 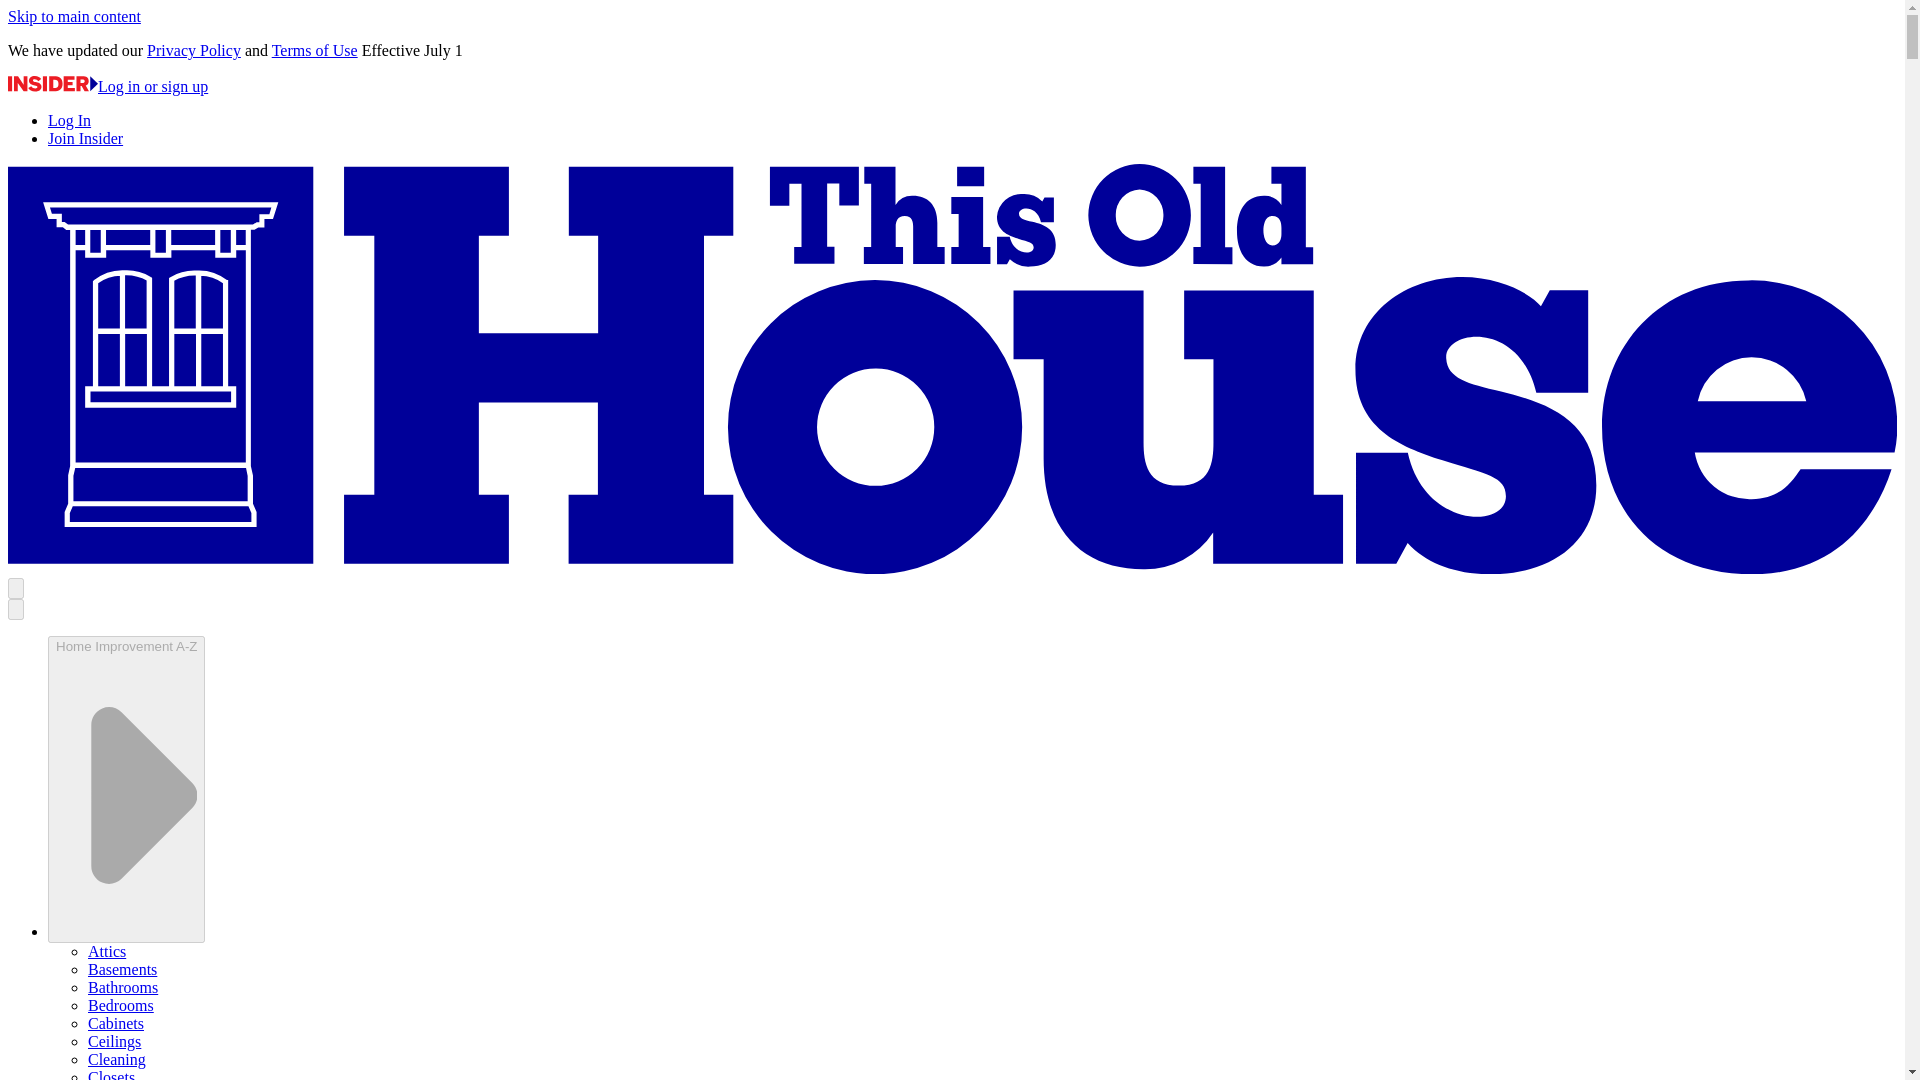 What do you see at coordinates (120, 1005) in the screenshot?
I see `Bedrooms` at bounding box center [120, 1005].